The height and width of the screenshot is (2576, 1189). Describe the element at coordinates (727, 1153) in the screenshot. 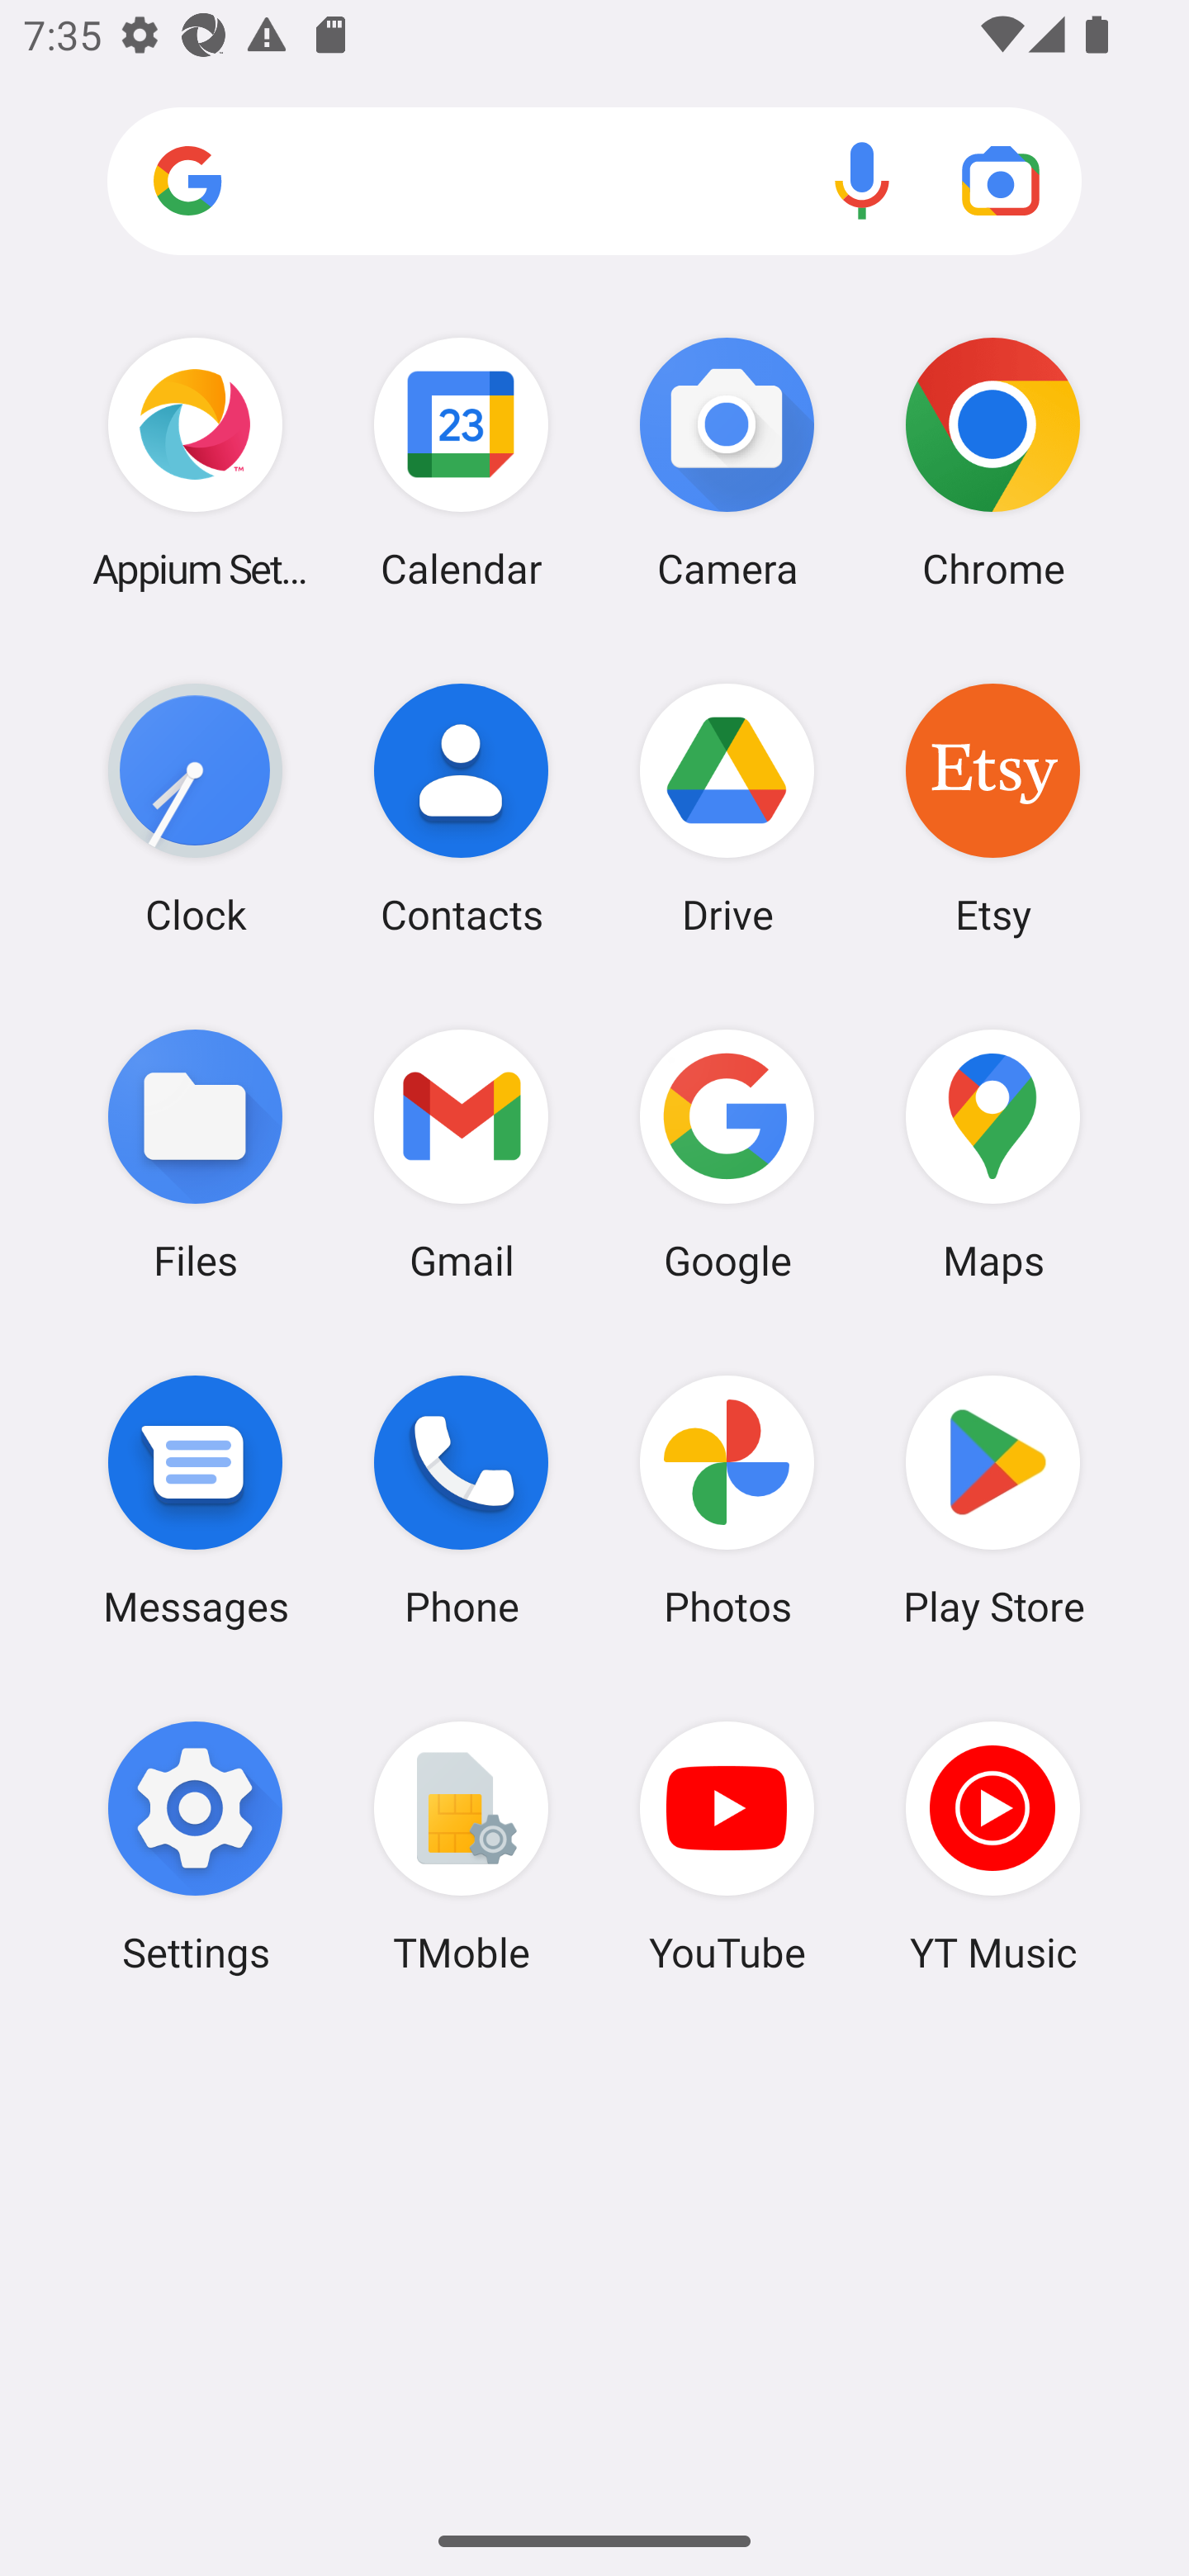

I see `Google` at that location.